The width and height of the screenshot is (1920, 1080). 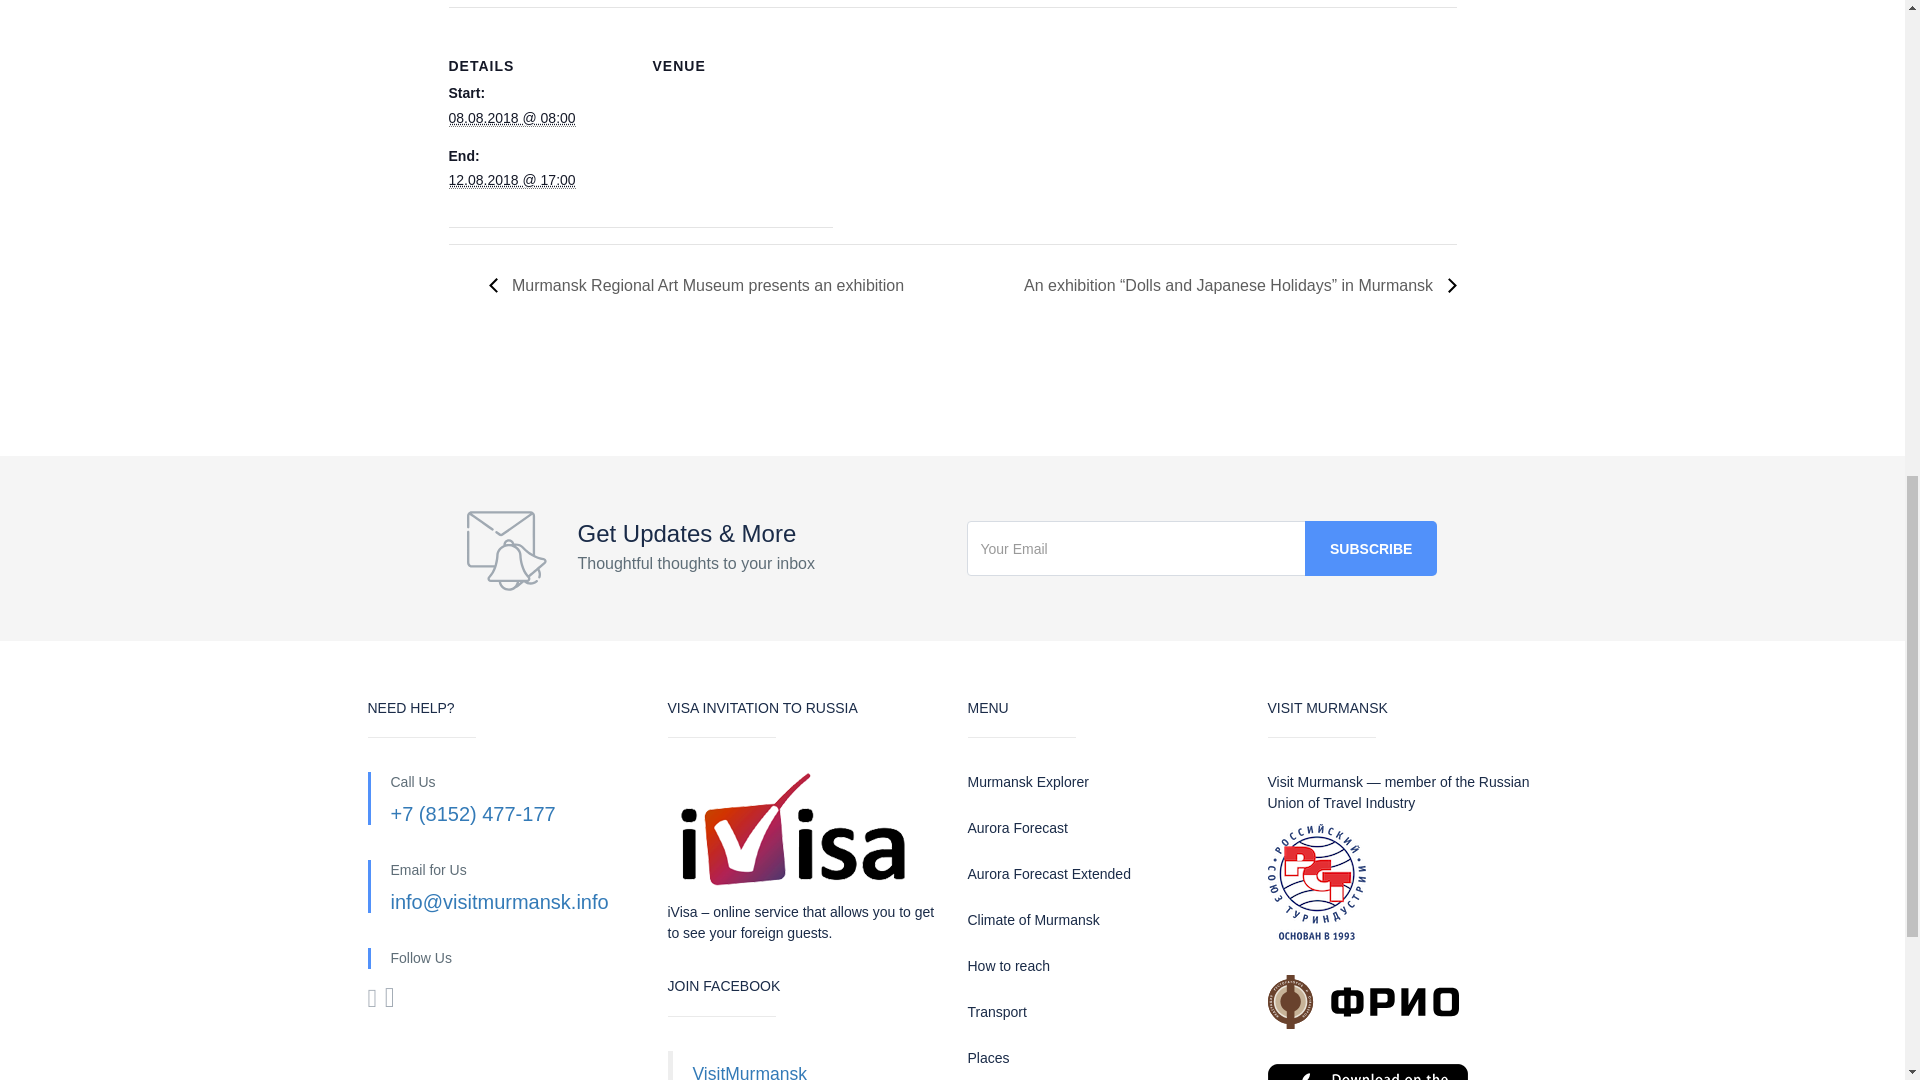 I want to click on Murmansk Regional Art Museum presents an exhibition, so click(x=701, y=284).